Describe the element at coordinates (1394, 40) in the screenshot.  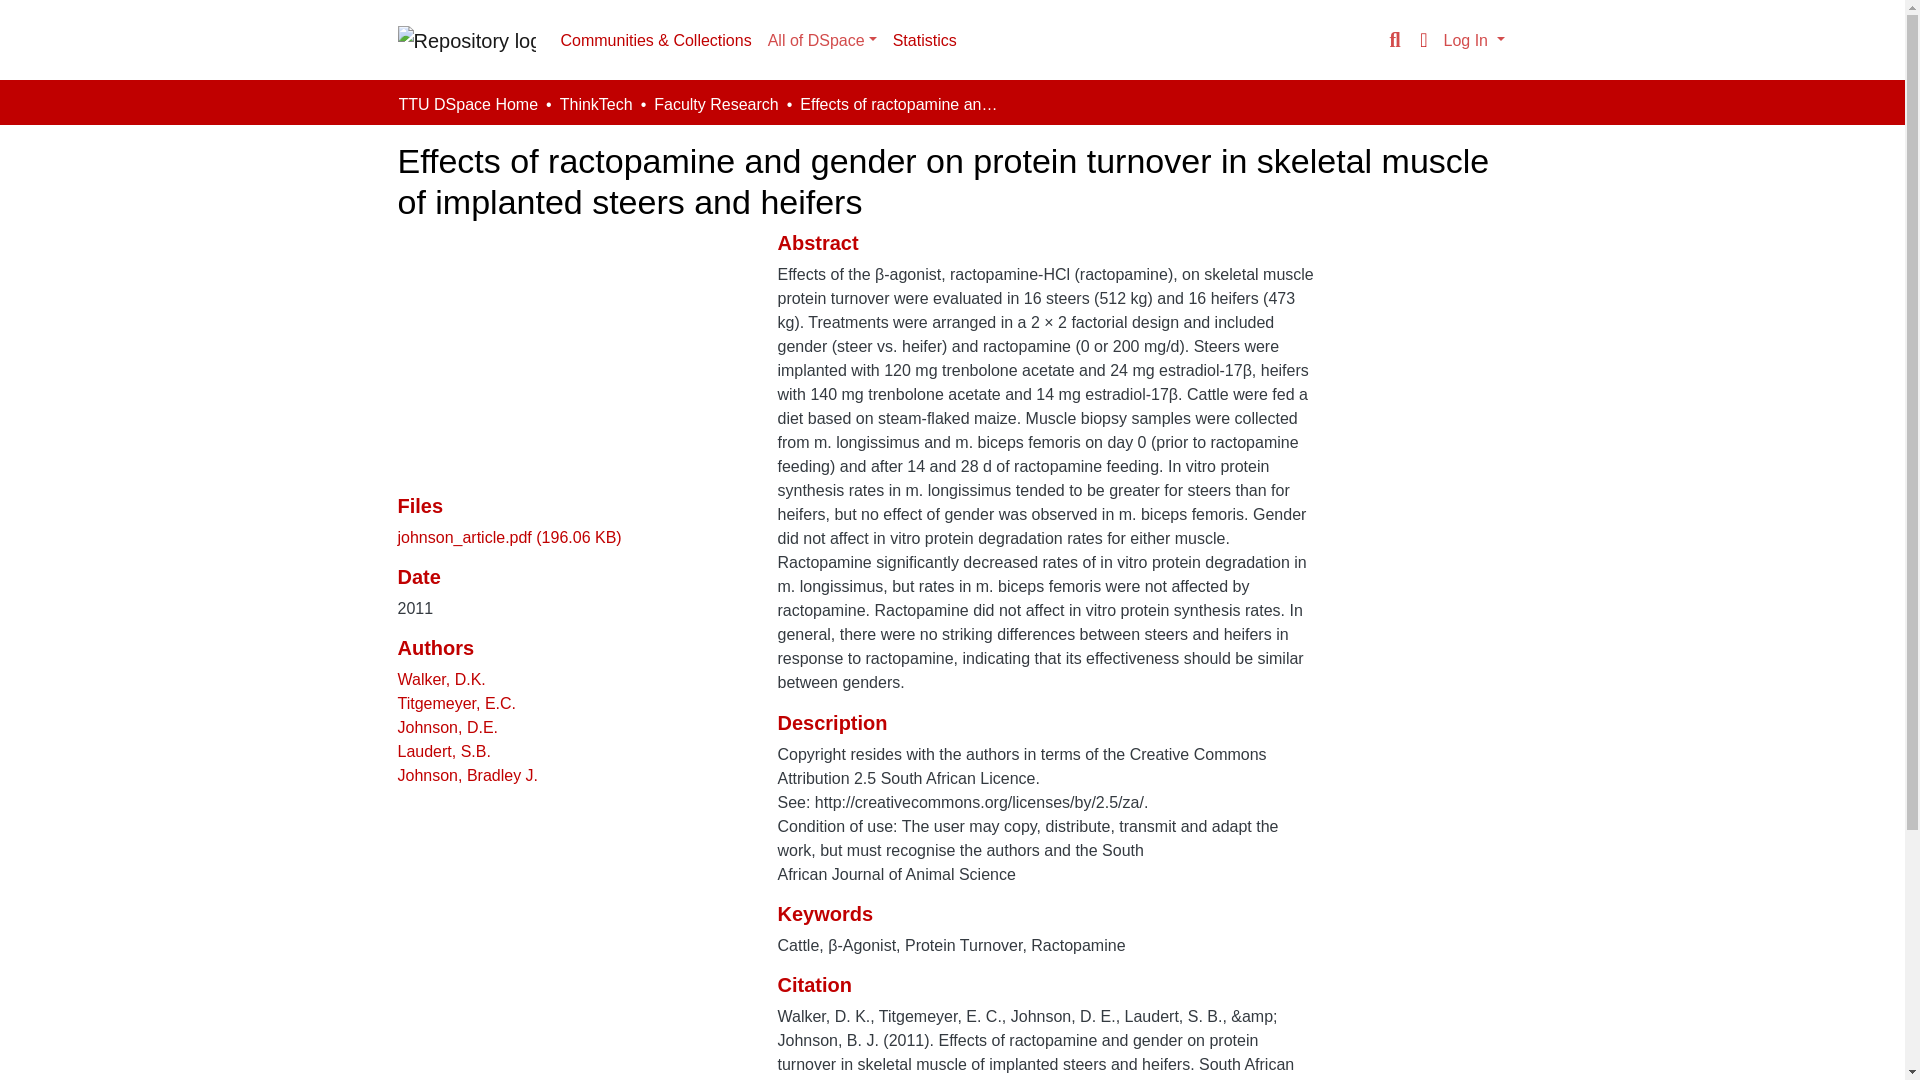
I see `Search` at that location.